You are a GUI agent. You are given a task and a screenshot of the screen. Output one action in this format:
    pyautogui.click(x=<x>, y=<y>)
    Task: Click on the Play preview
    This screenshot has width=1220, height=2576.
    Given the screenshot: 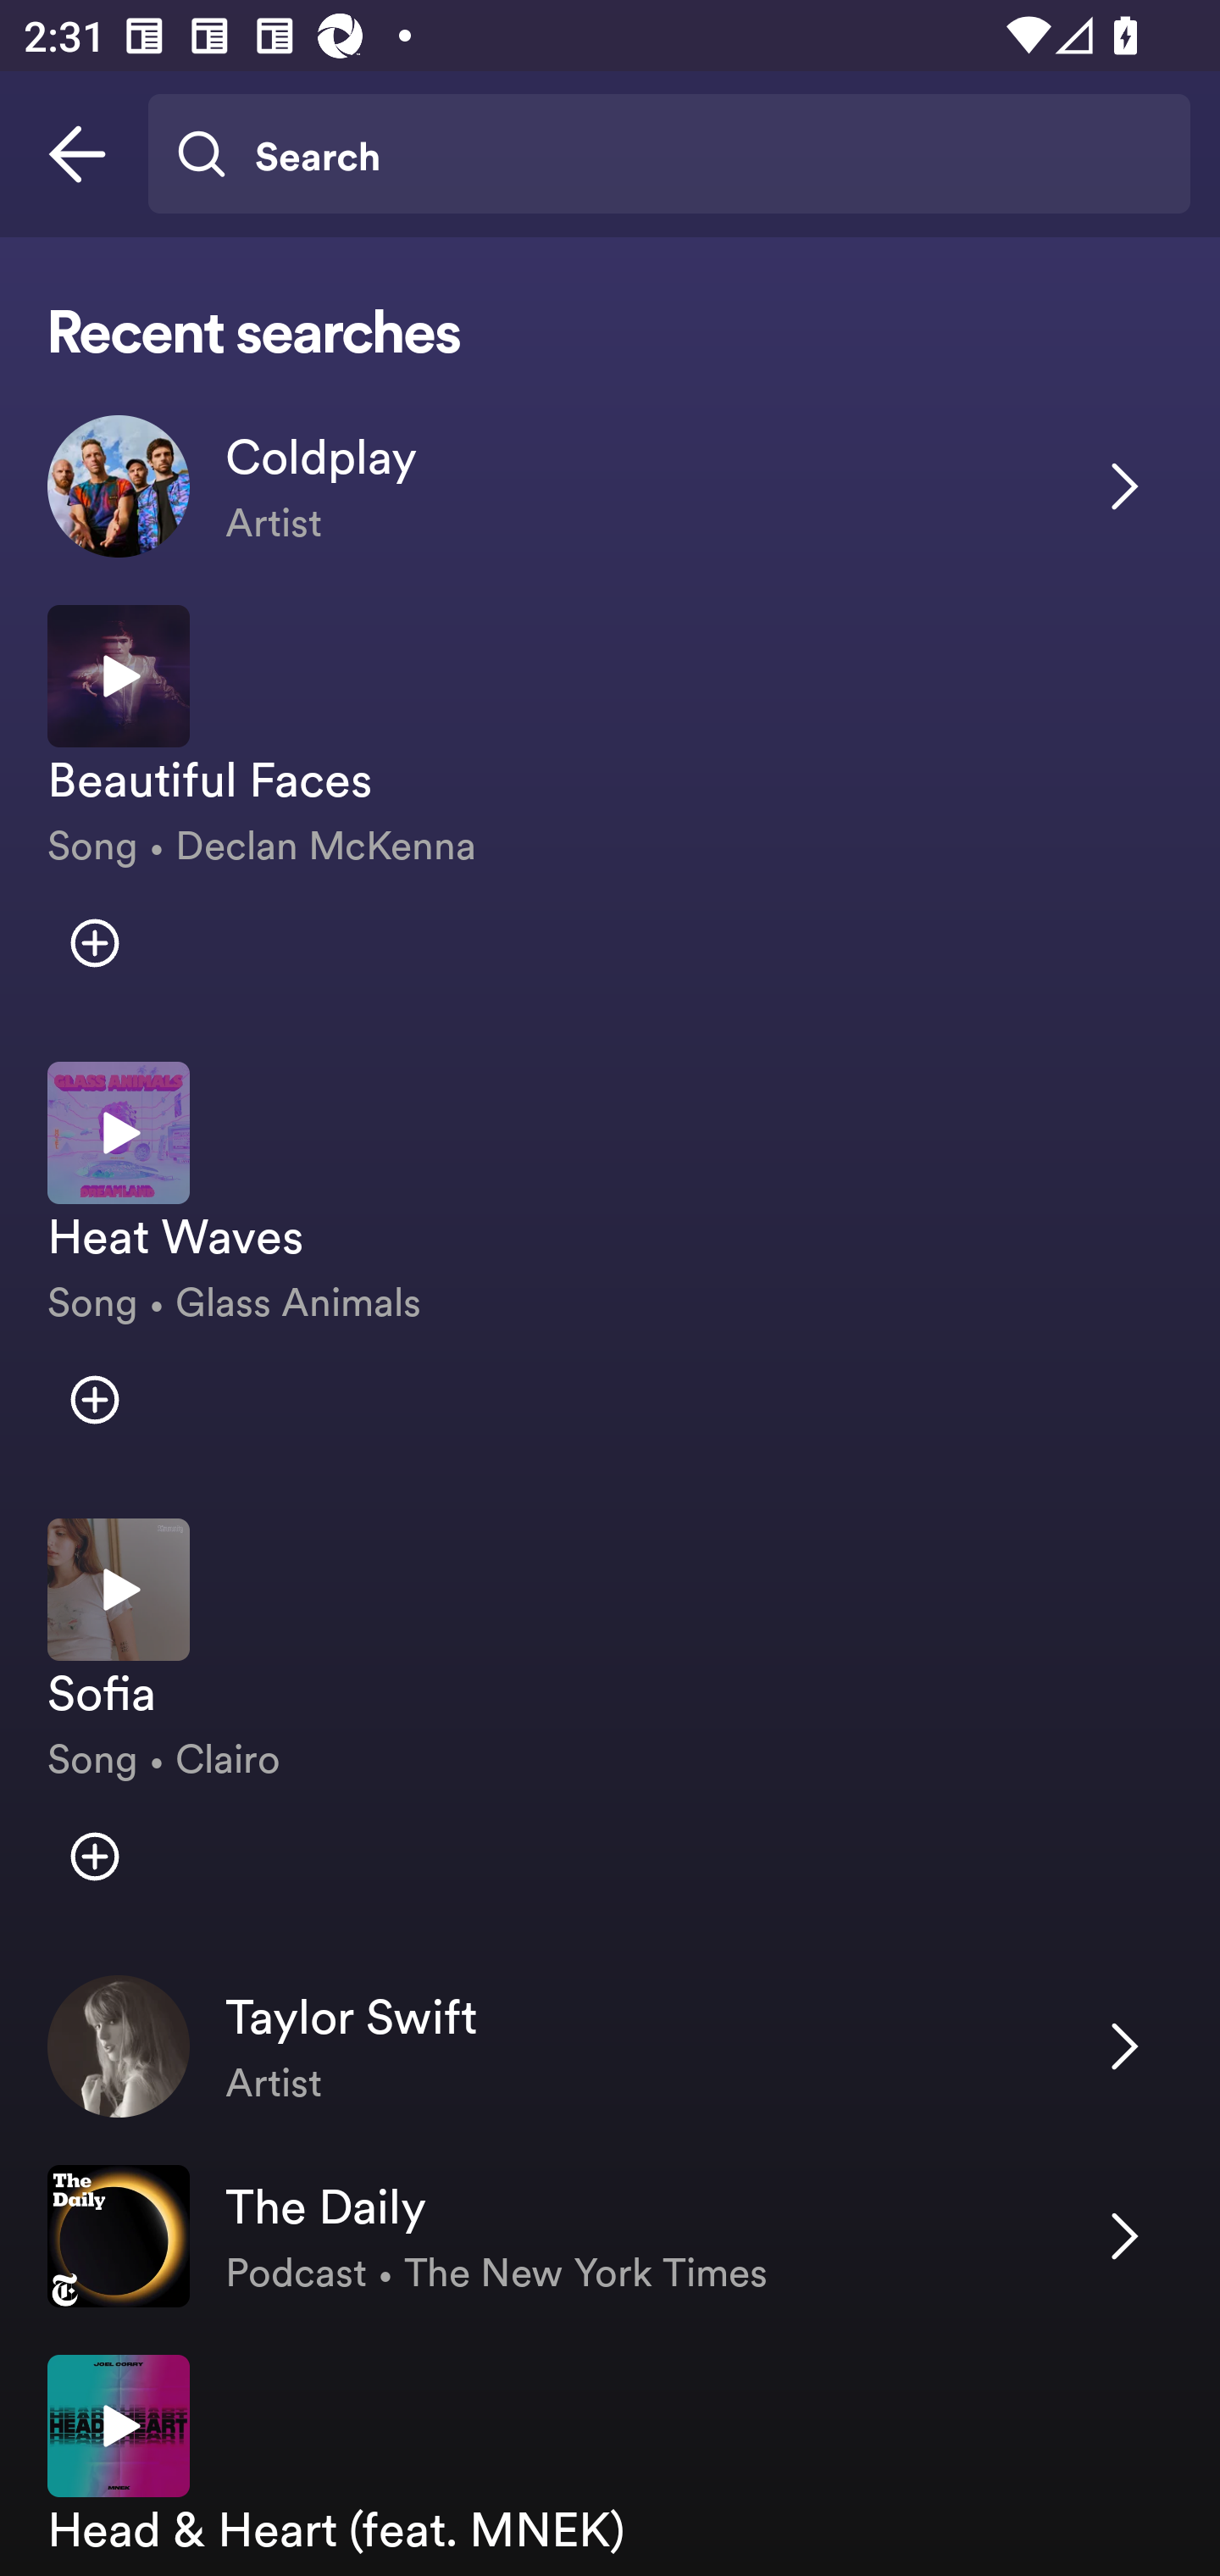 What is the action you would take?
    pyautogui.click(x=119, y=1589)
    